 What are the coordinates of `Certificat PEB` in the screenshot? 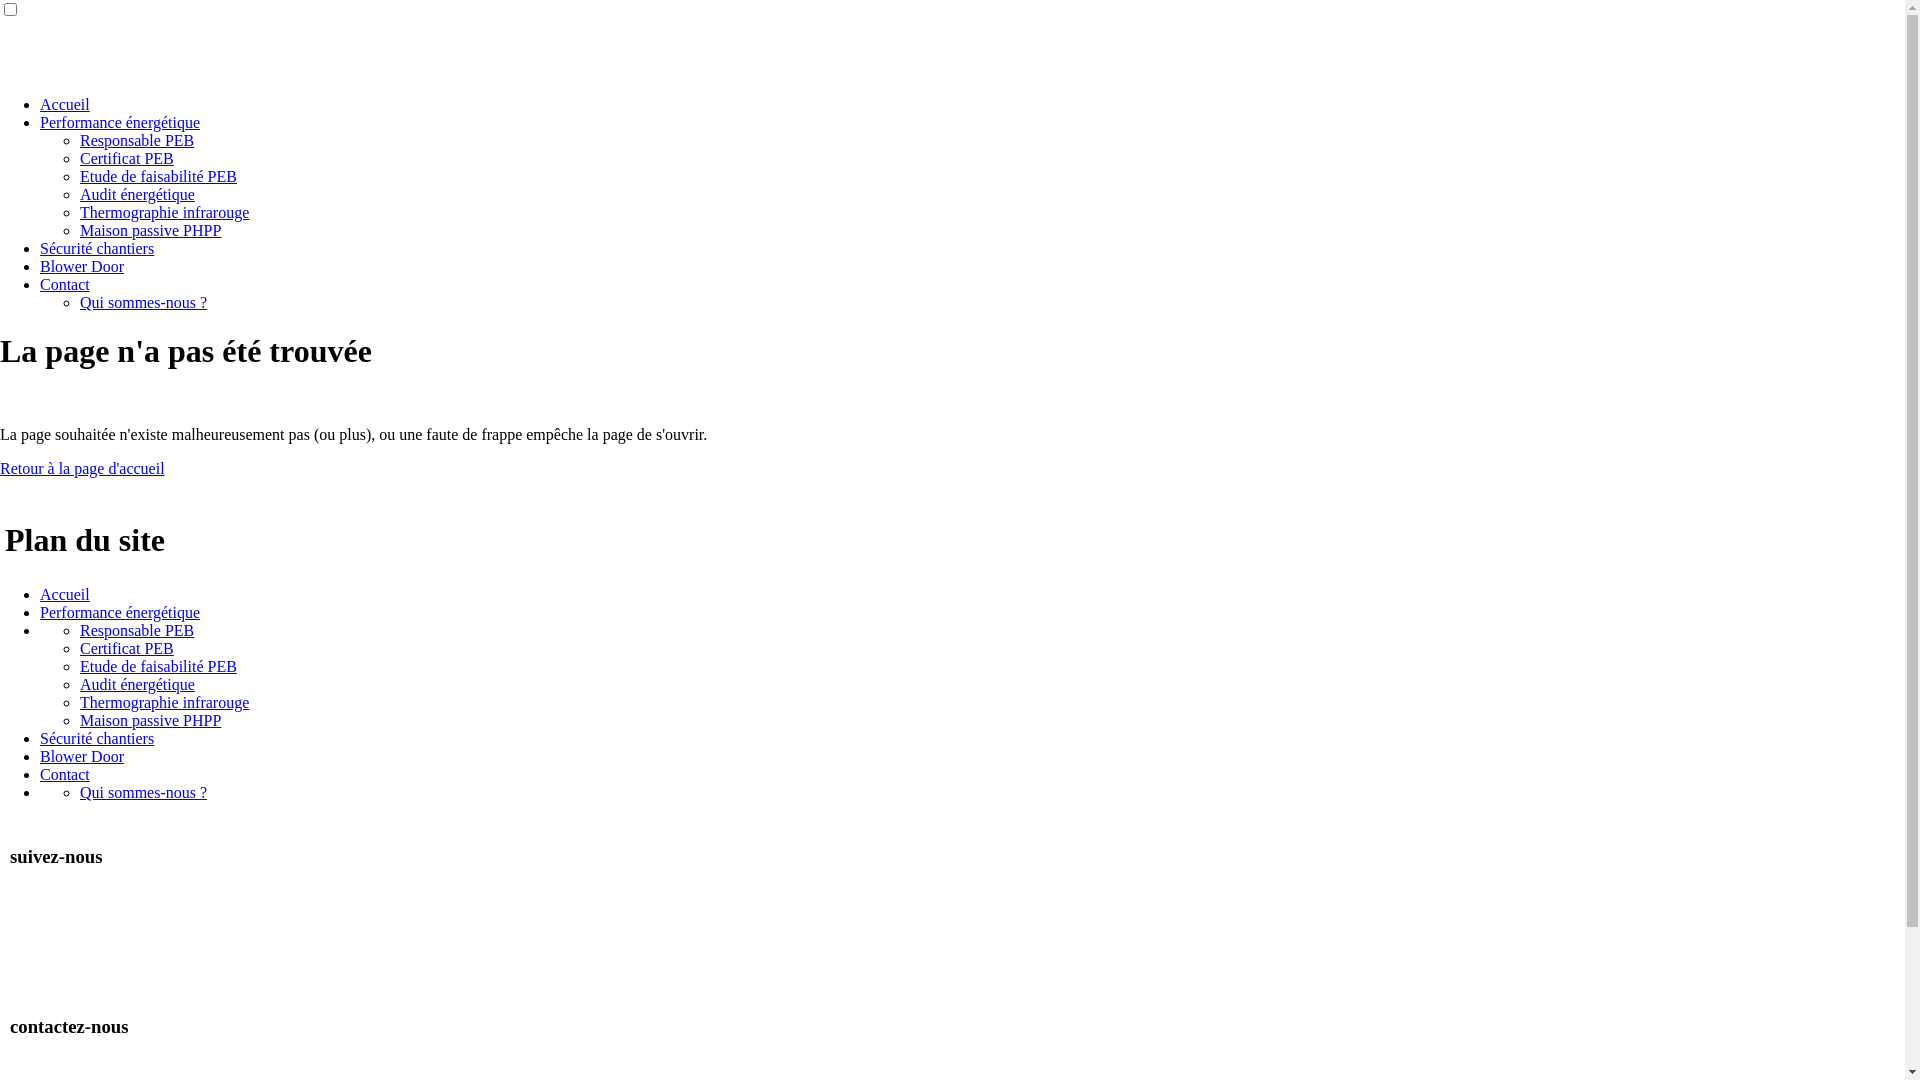 It's located at (127, 158).